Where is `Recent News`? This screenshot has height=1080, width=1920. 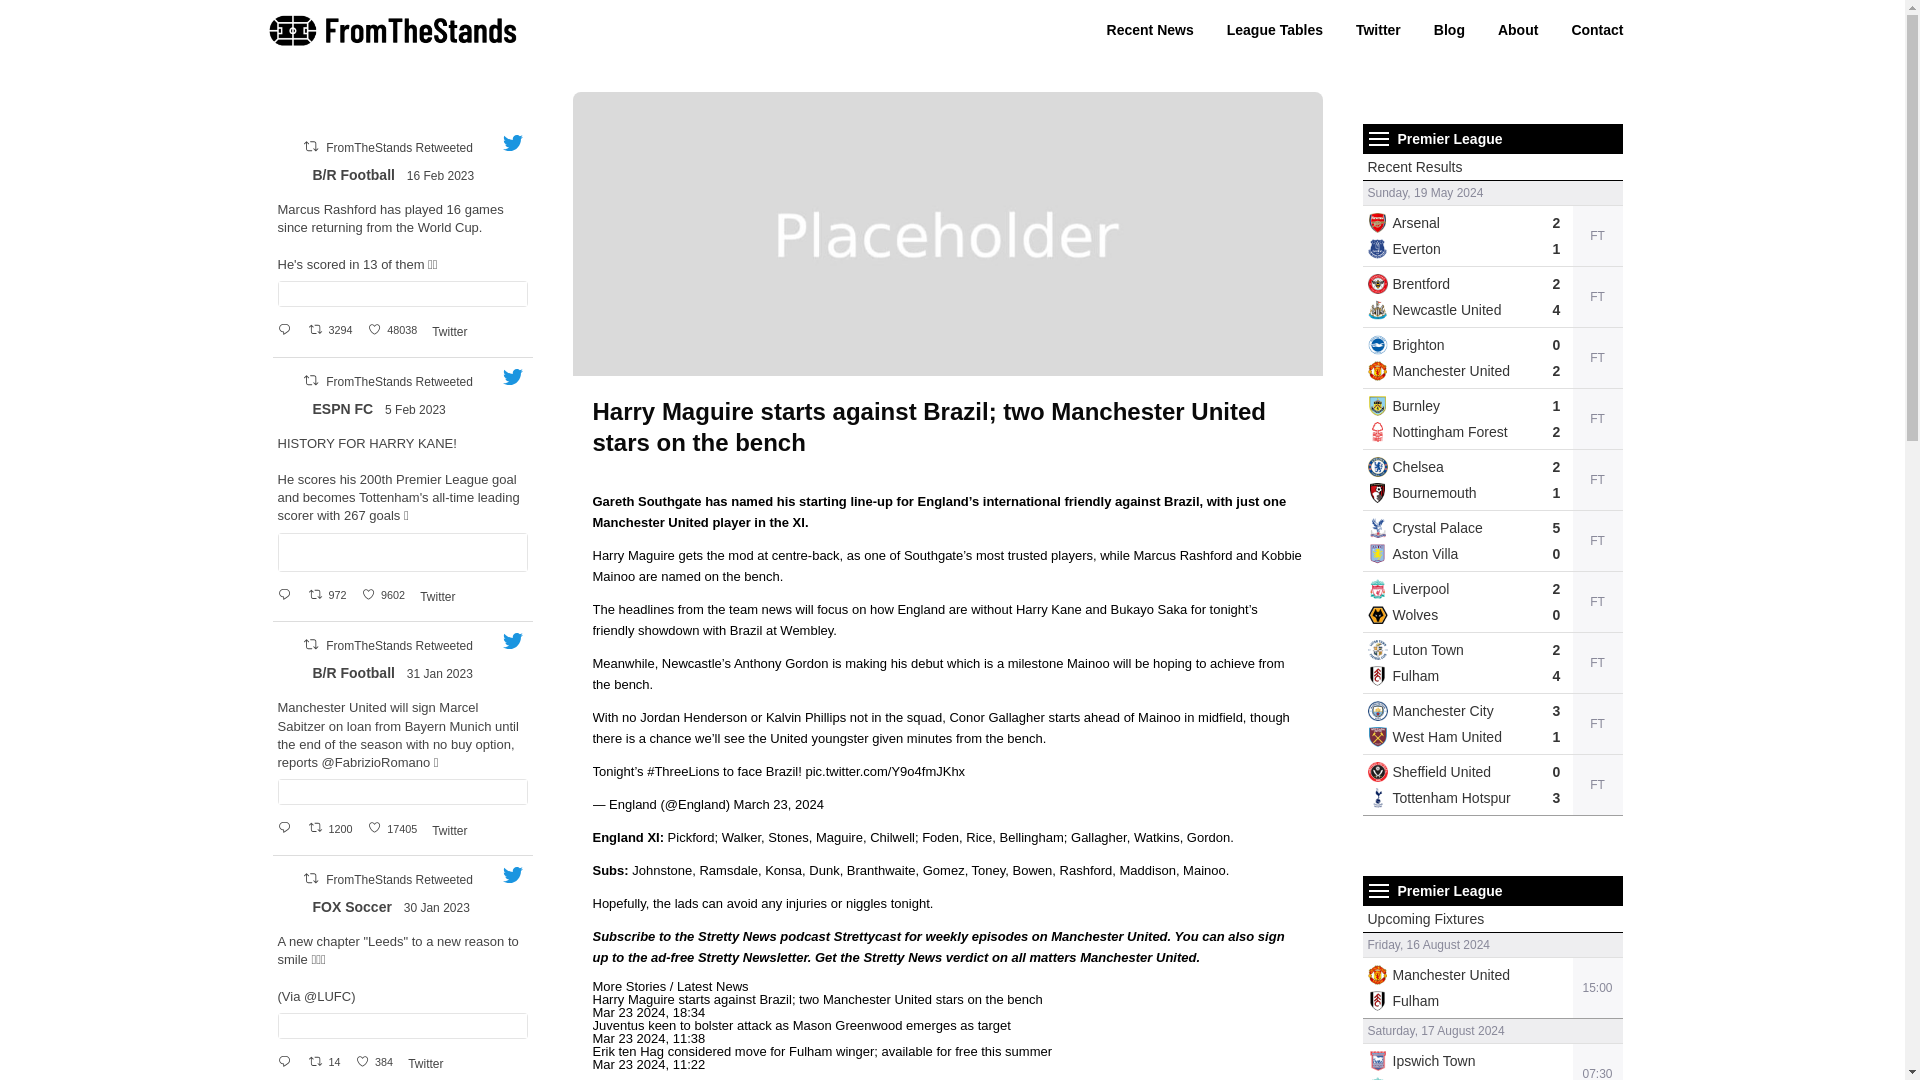
Recent News is located at coordinates (1150, 29).